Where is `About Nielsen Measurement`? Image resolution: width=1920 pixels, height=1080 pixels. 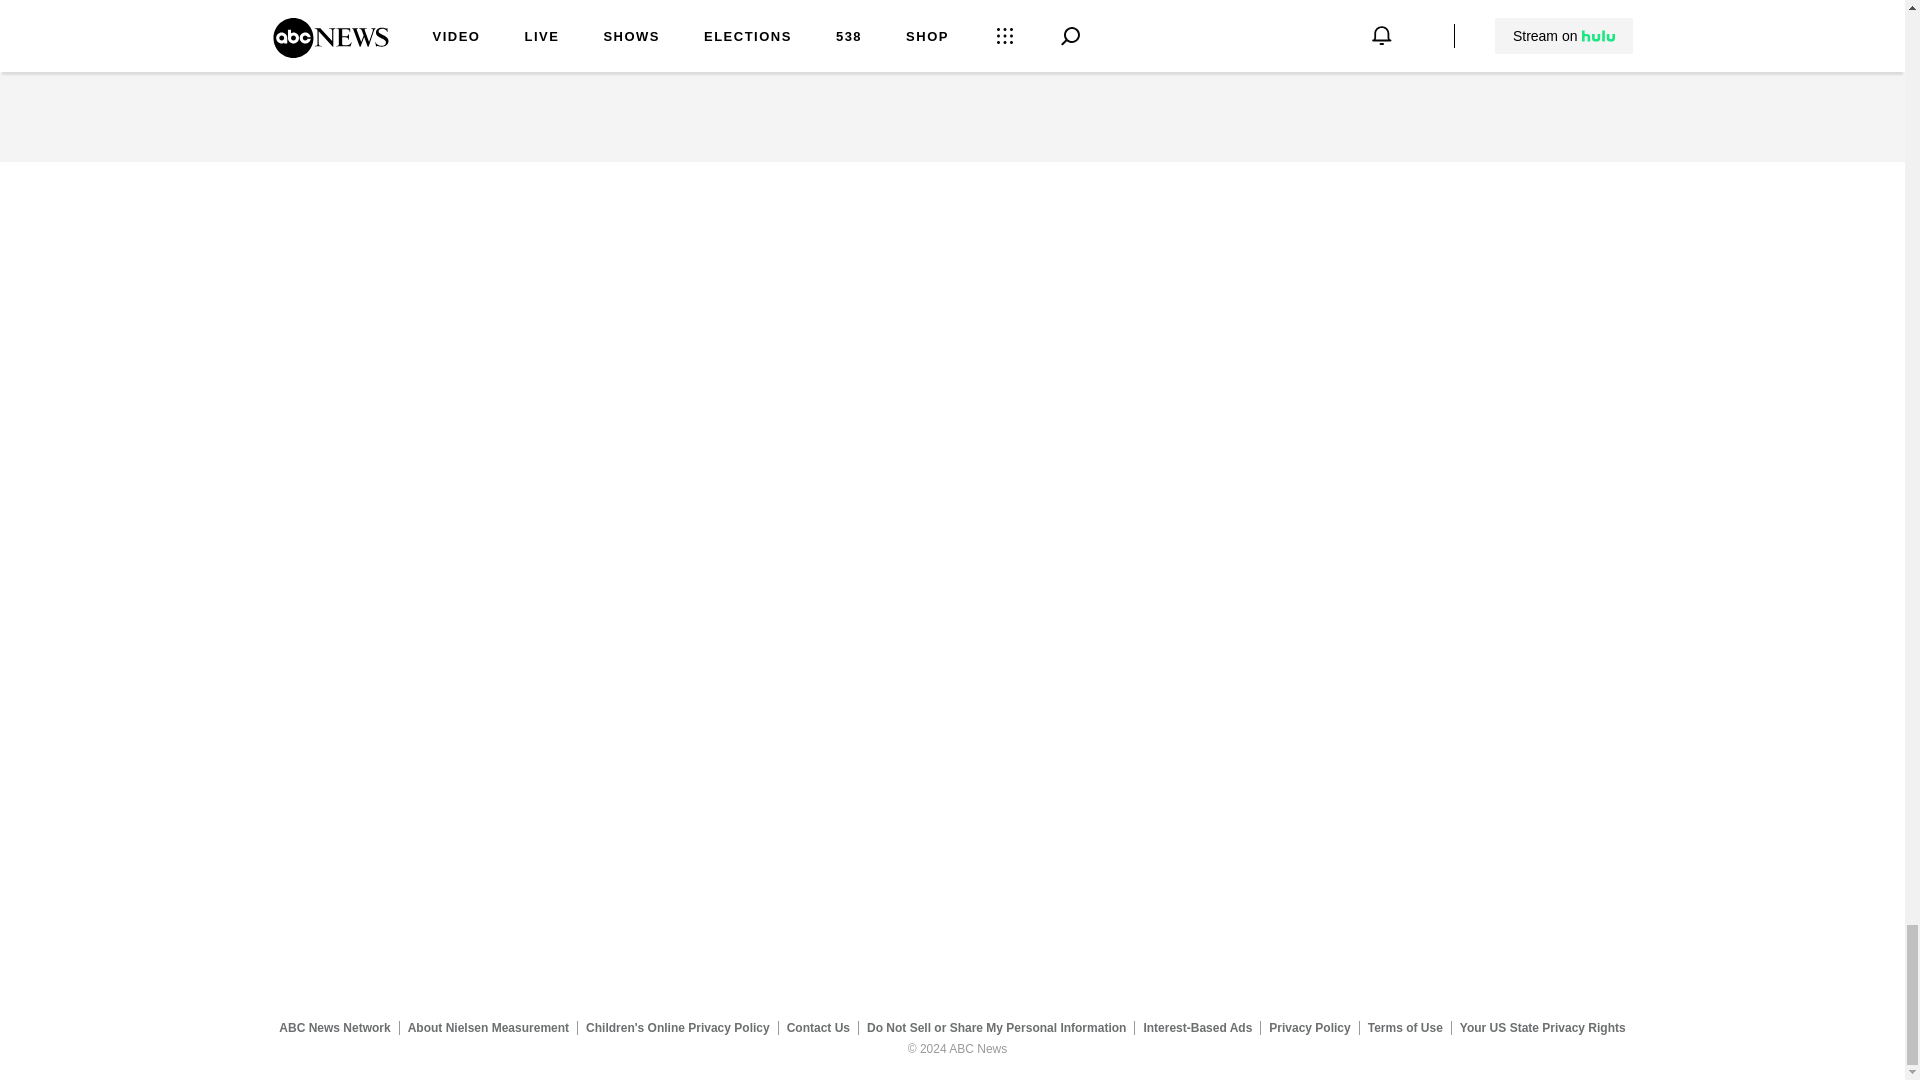 About Nielsen Measurement is located at coordinates (488, 1027).